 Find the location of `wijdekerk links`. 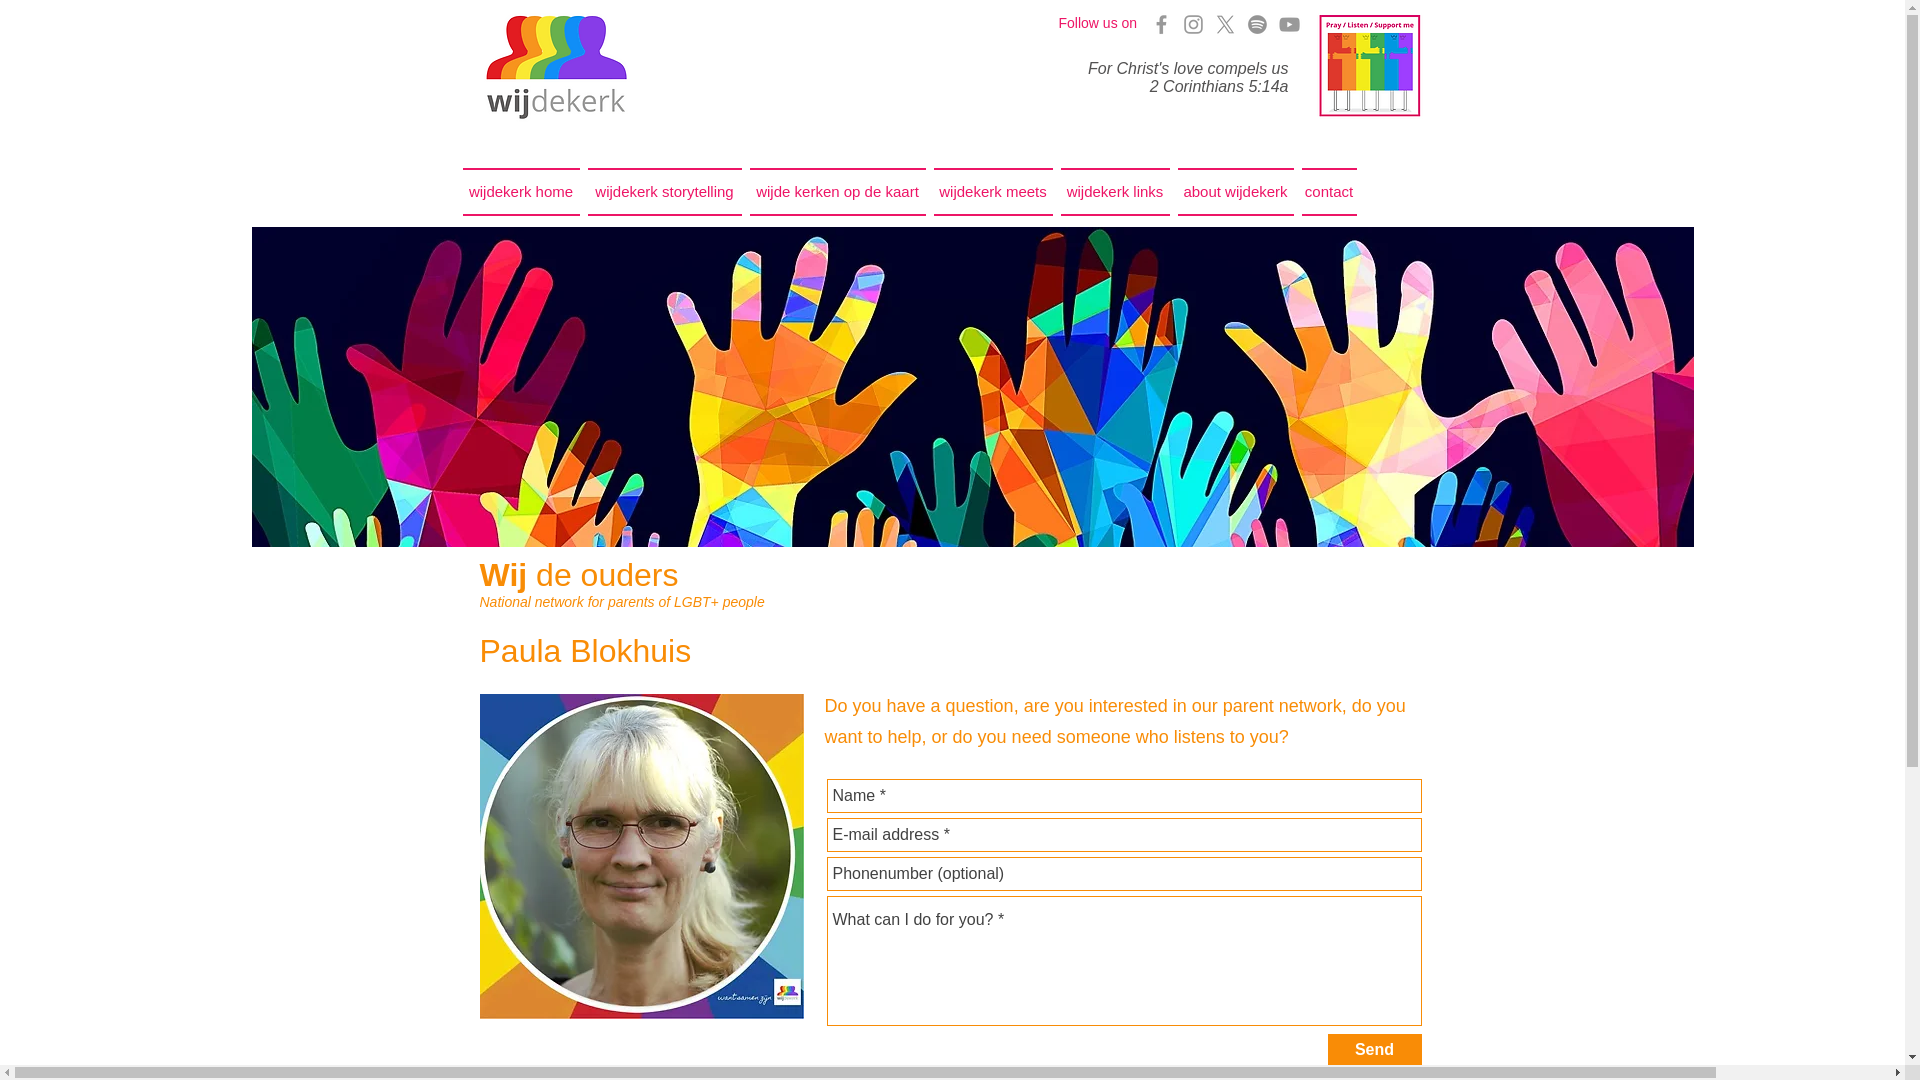

wijdekerk links is located at coordinates (1114, 192).